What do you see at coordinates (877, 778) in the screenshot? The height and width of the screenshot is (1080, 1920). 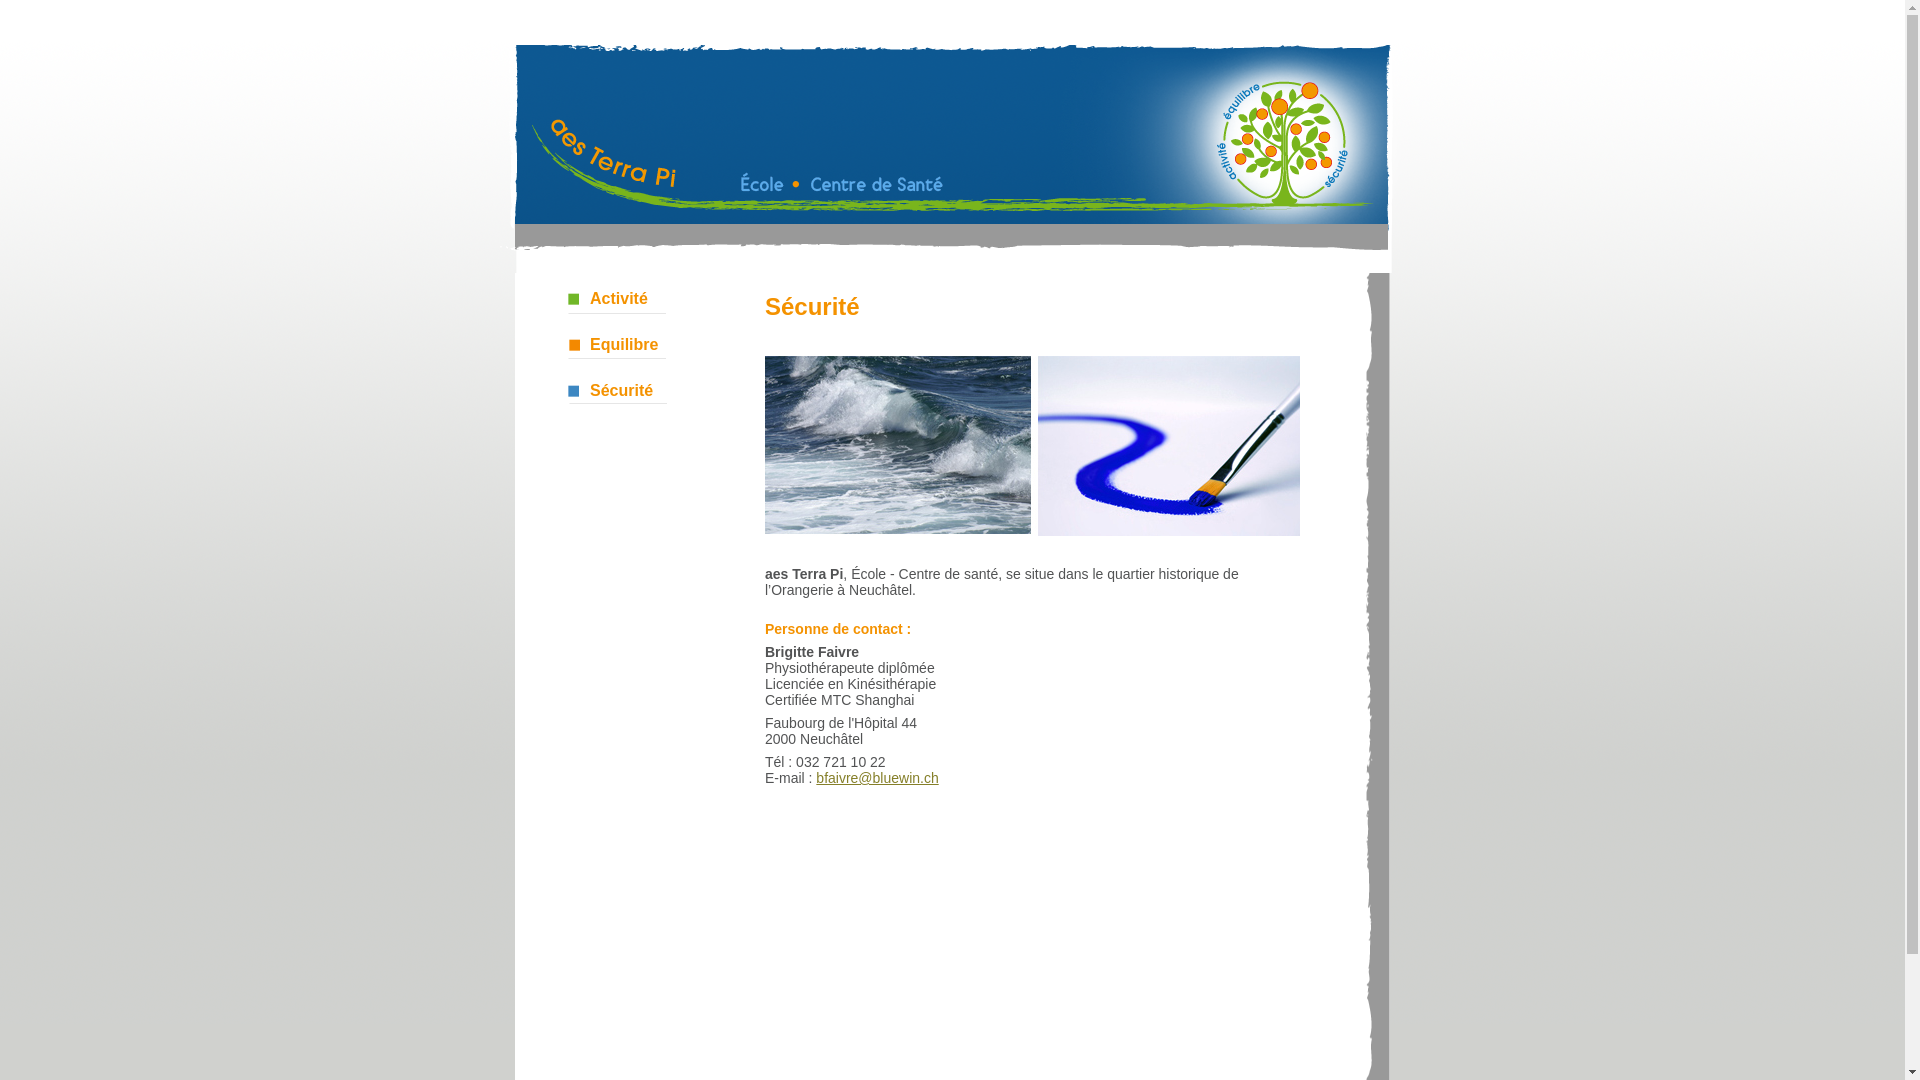 I see `bfaivre@bluewin.ch` at bounding box center [877, 778].